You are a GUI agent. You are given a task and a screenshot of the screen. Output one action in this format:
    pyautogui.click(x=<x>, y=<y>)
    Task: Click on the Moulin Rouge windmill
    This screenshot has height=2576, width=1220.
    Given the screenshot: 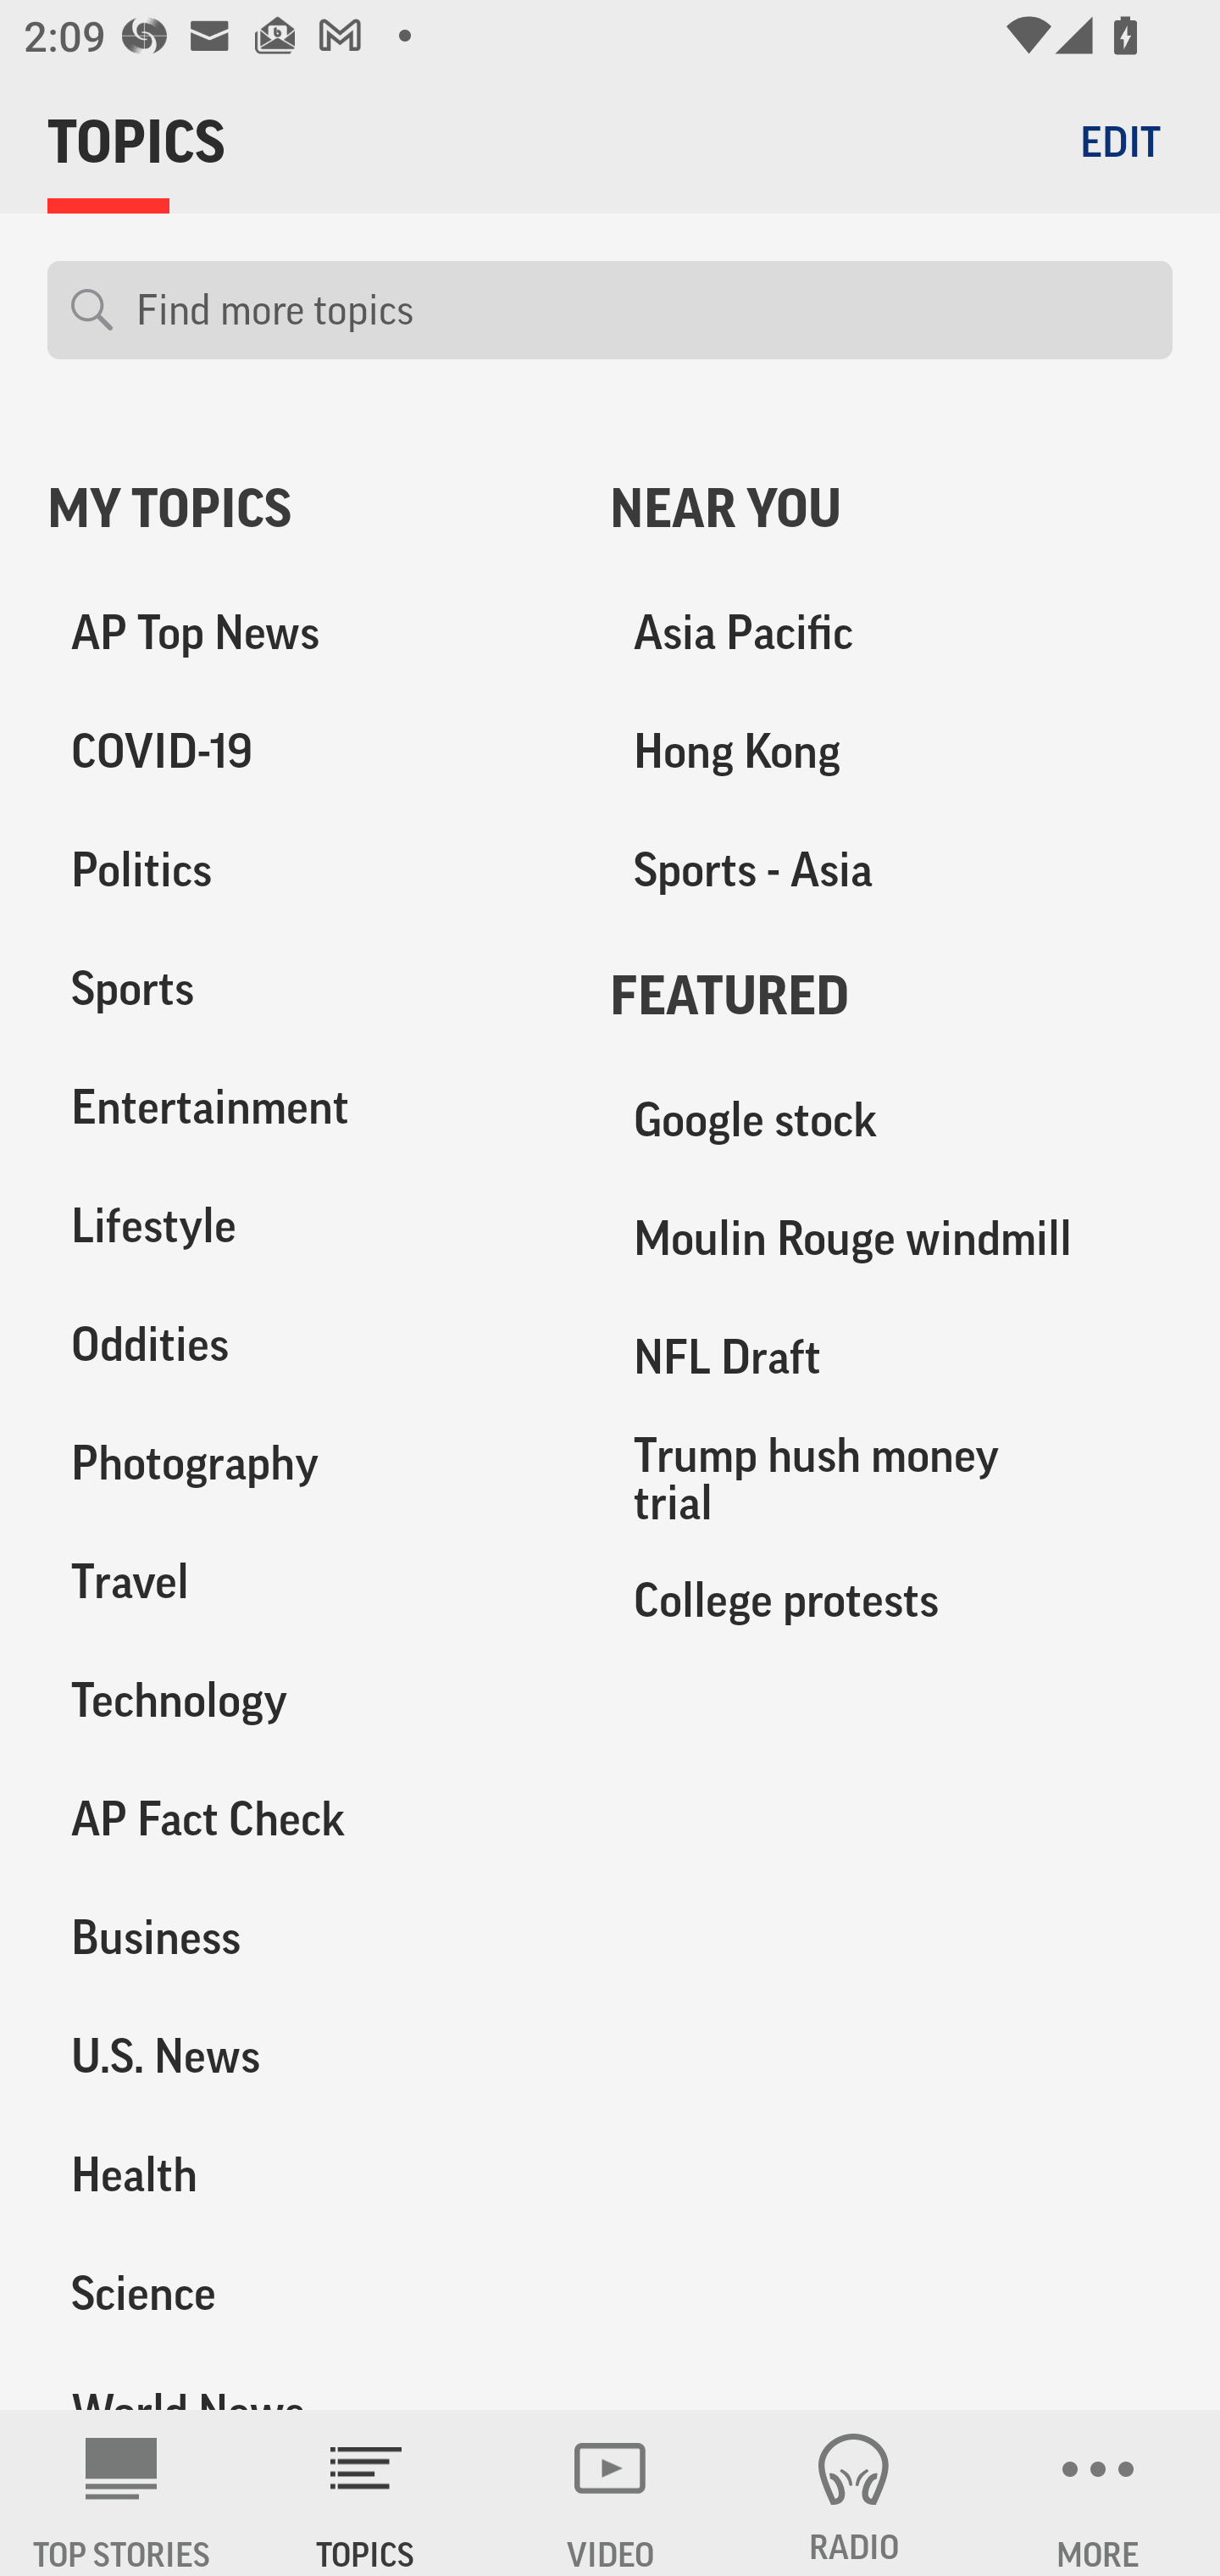 What is the action you would take?
    pyautogui.click(x=891, y=1239)
    